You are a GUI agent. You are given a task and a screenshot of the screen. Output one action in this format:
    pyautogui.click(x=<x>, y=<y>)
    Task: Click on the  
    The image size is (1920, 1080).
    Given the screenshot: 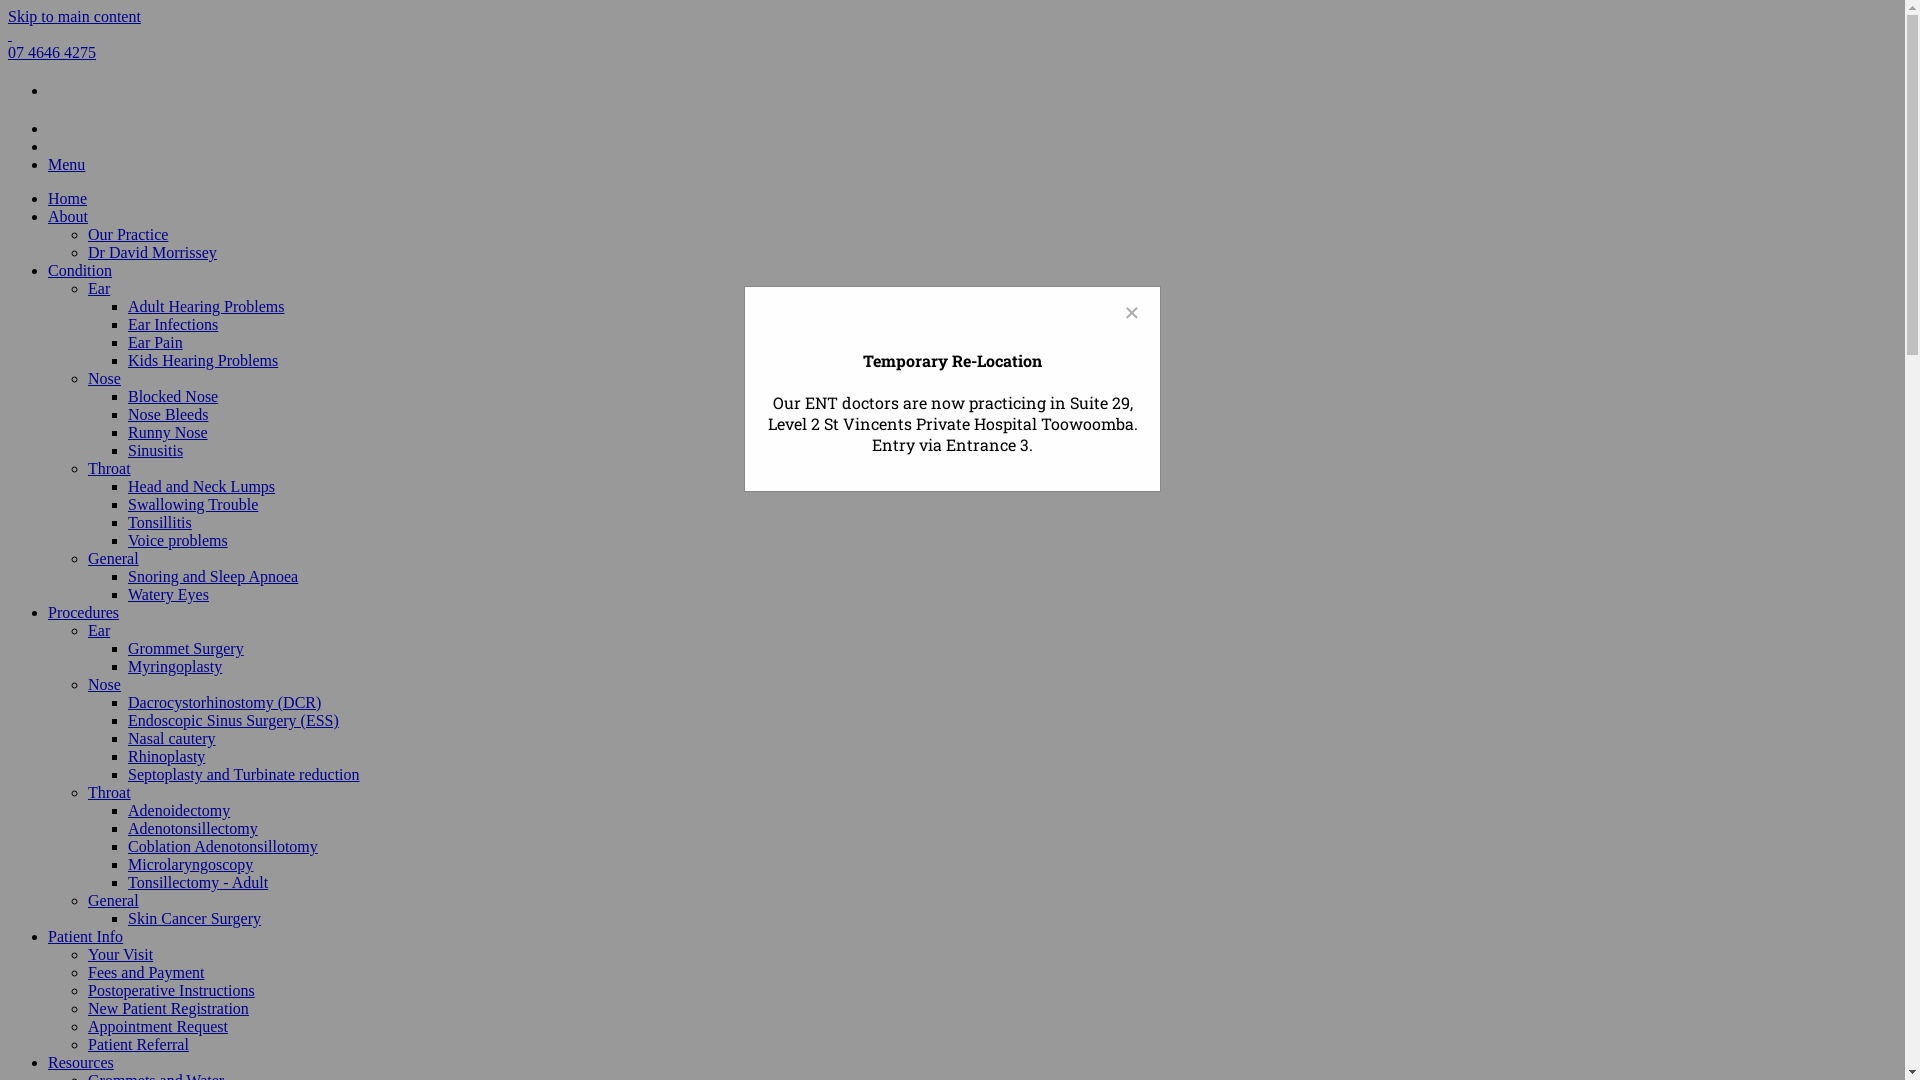 What is the action you would take?
    pyautogui.click(x=10, y=34)
    